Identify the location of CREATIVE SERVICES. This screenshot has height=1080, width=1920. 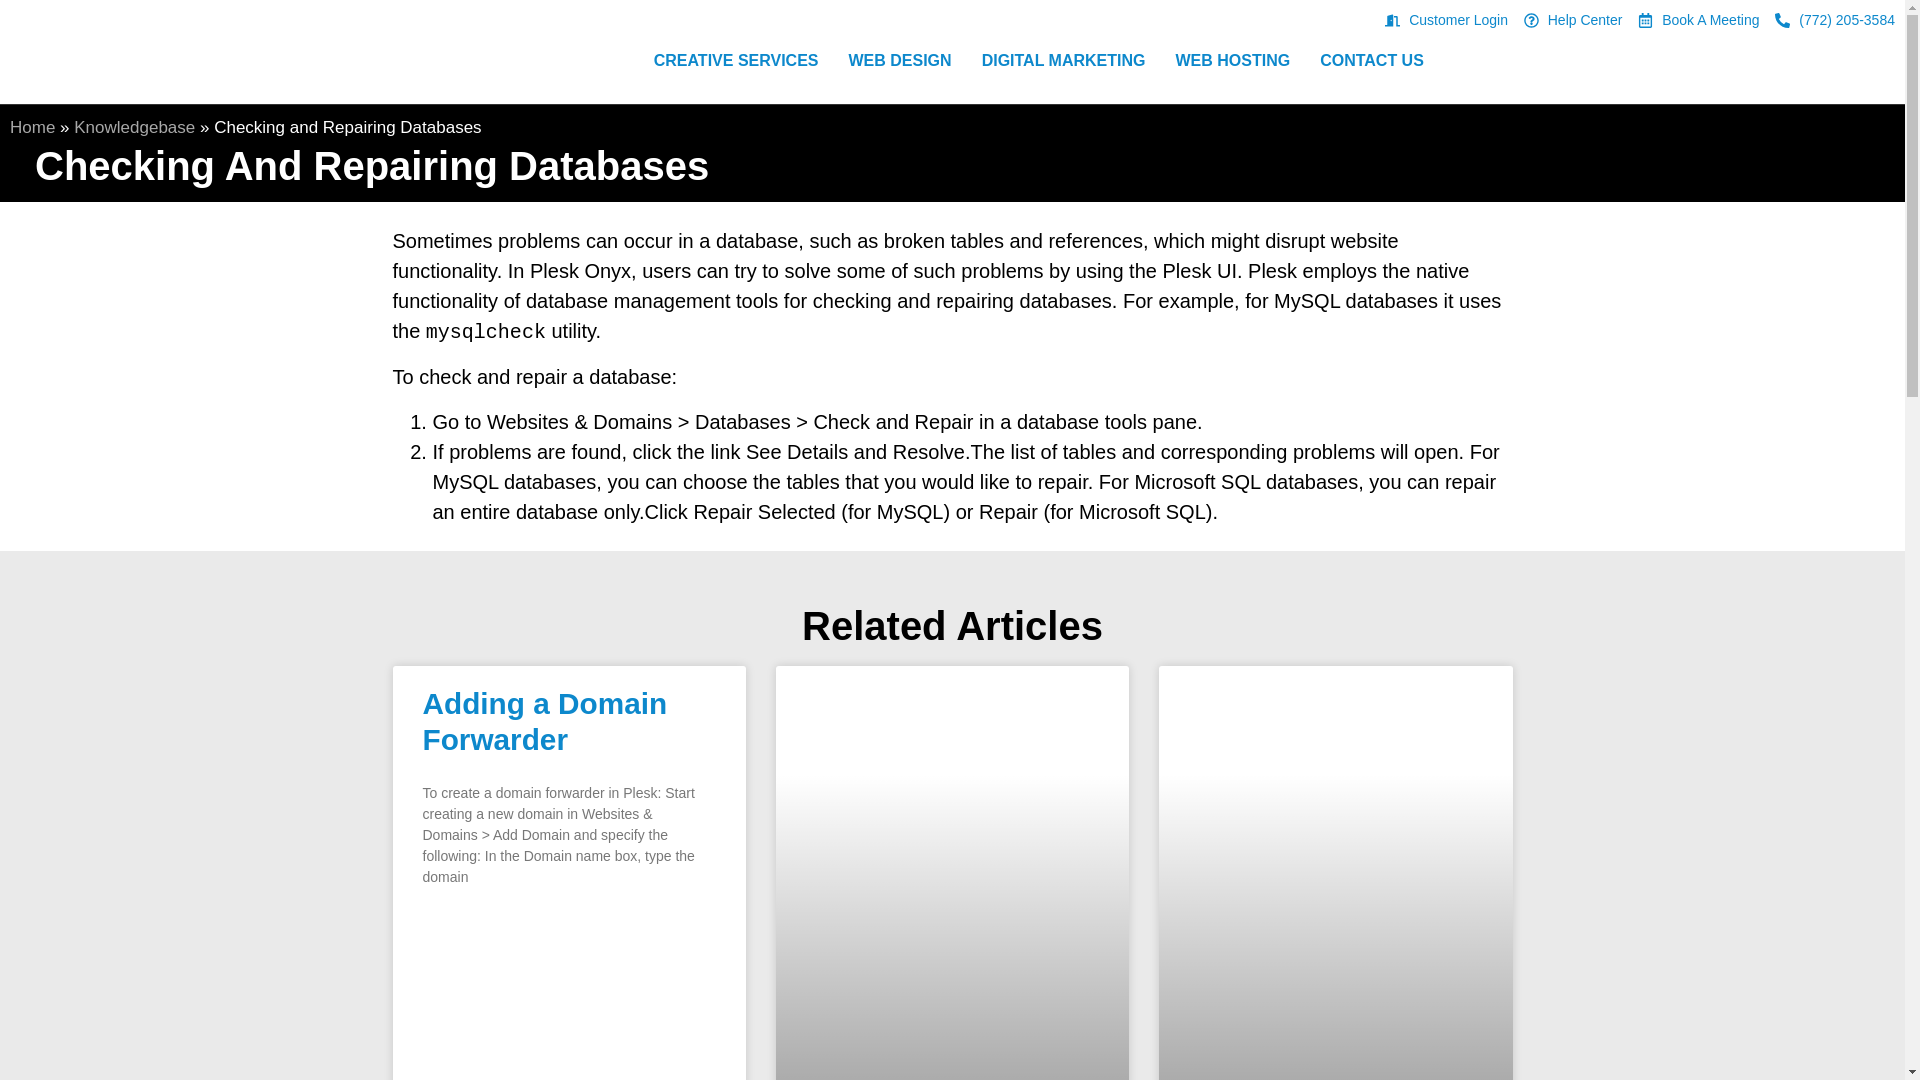
(736, 60).